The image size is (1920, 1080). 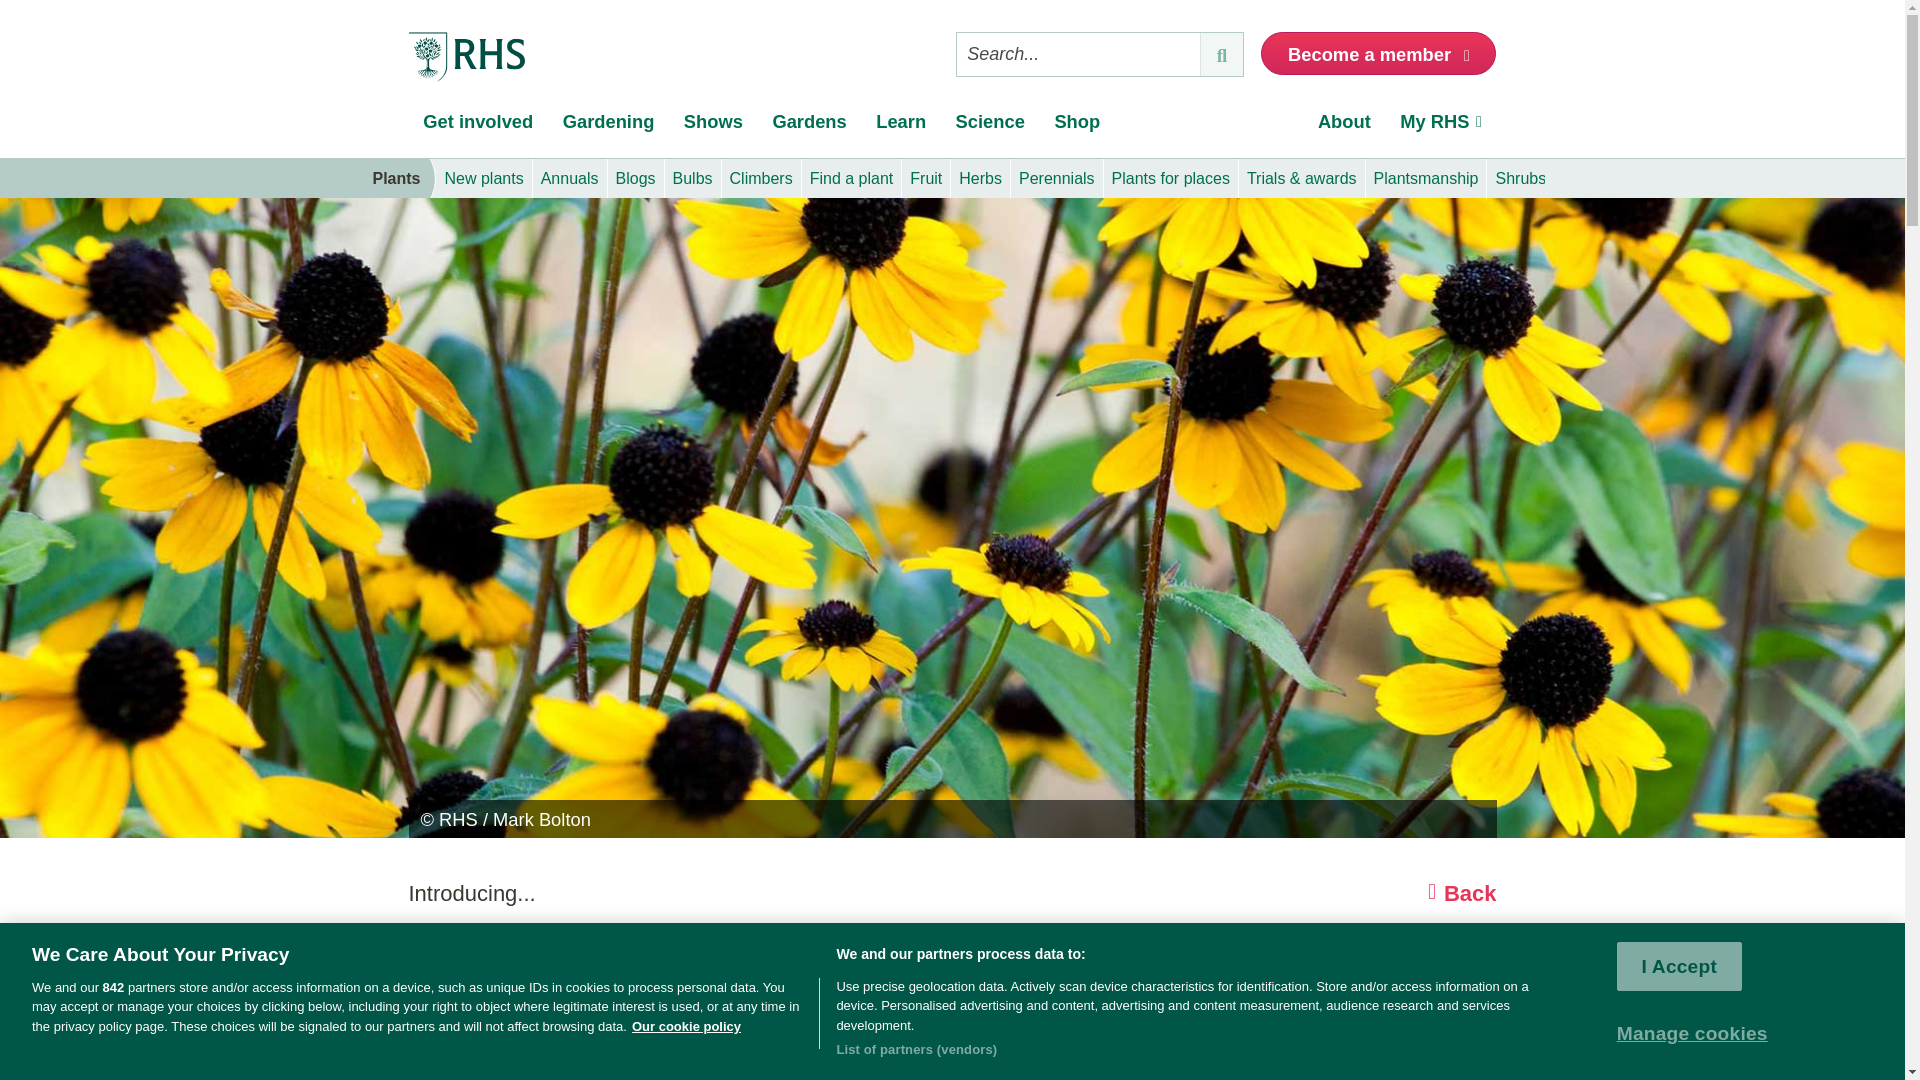 What do you see at coordinates (466, 58) in the screenshot?
I see `Home` at bounding box center [466, 58].